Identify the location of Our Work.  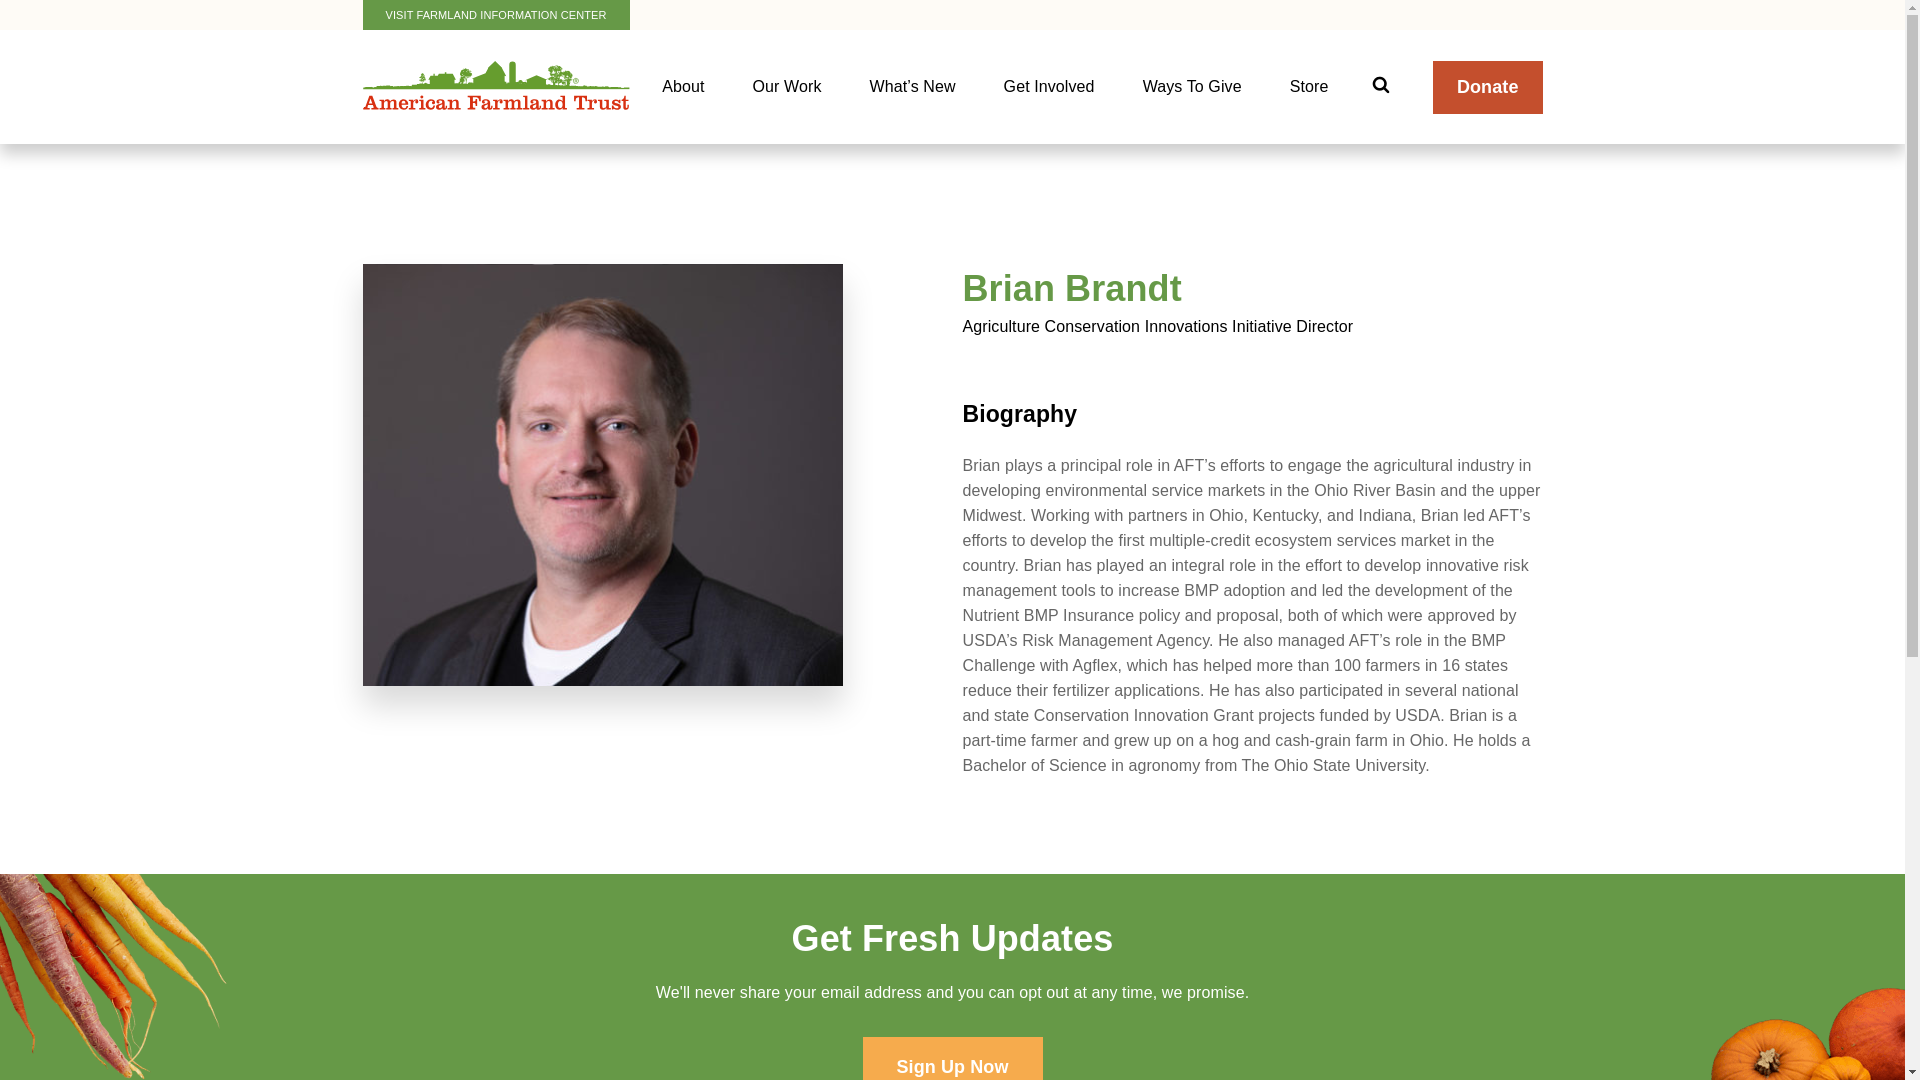
(788, 86).